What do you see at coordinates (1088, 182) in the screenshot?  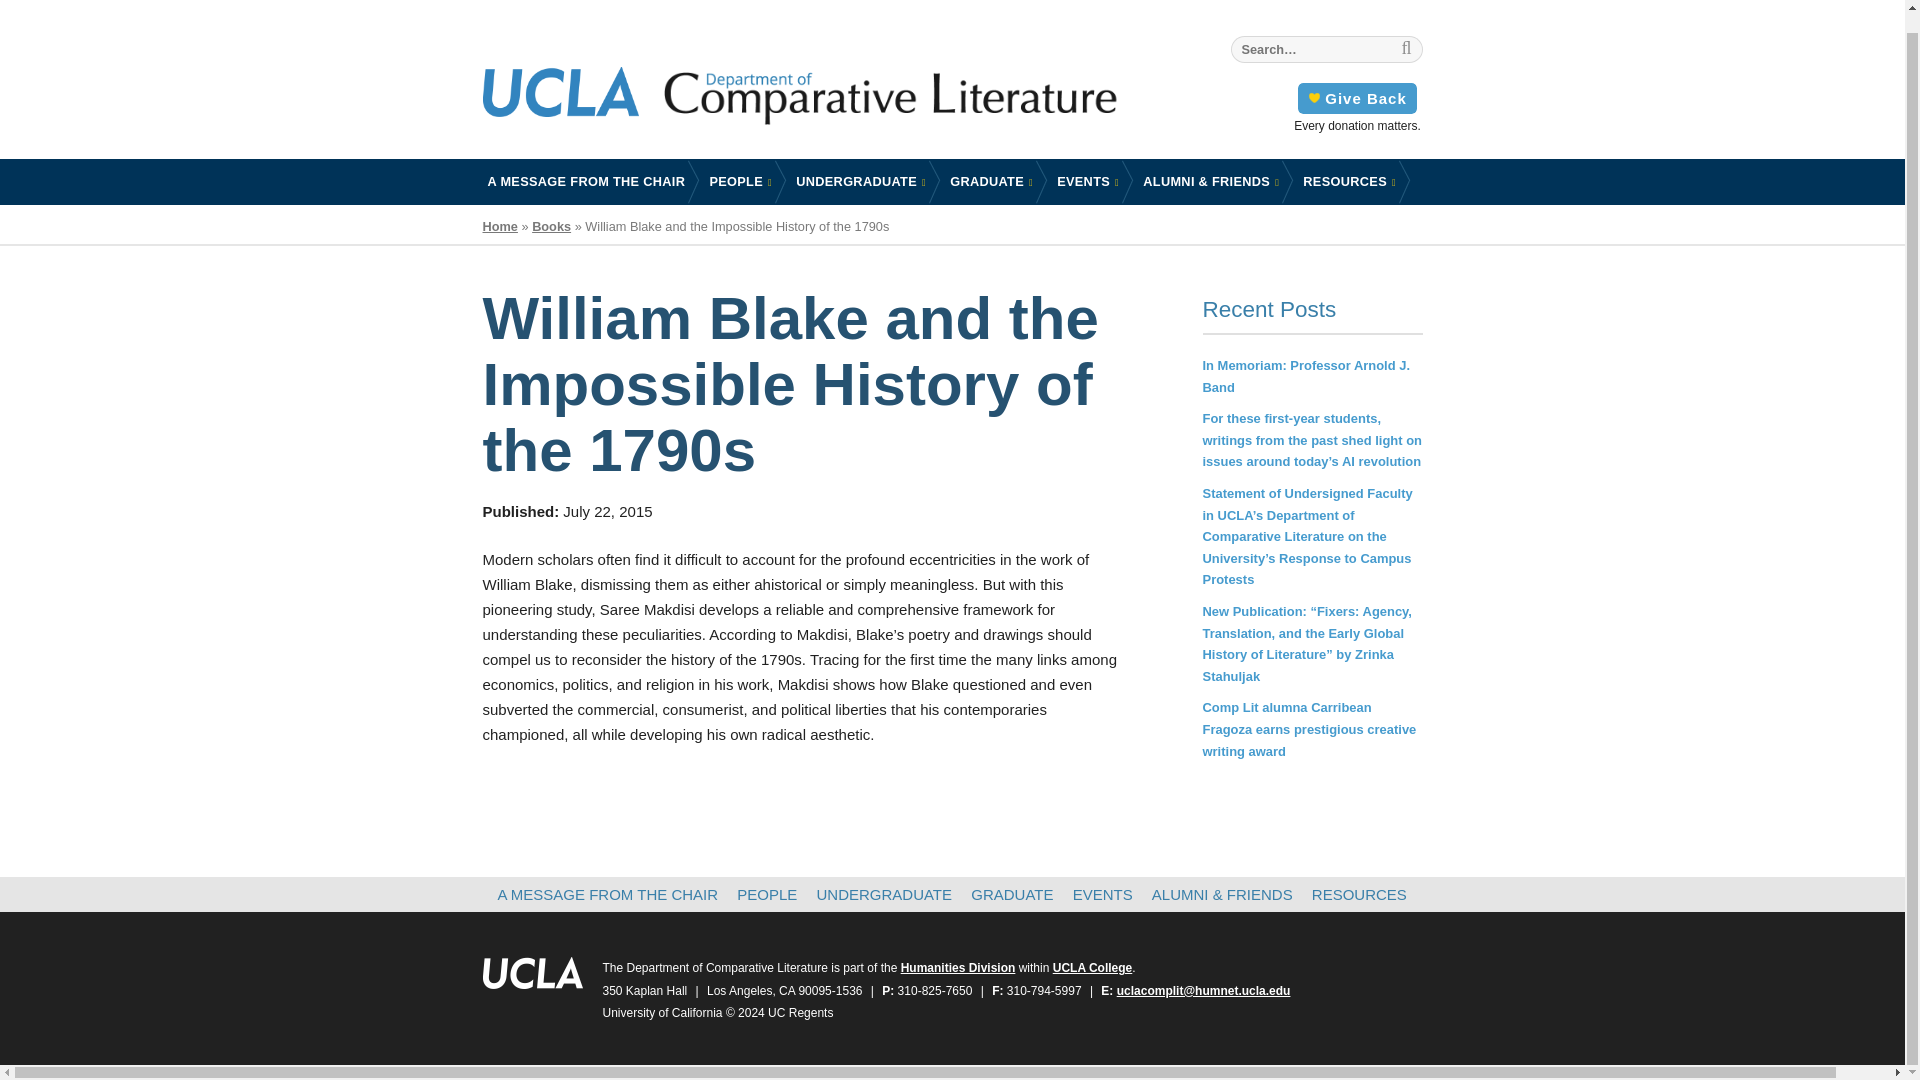 I see `EVENTS` at bounding box center [1088, 182].